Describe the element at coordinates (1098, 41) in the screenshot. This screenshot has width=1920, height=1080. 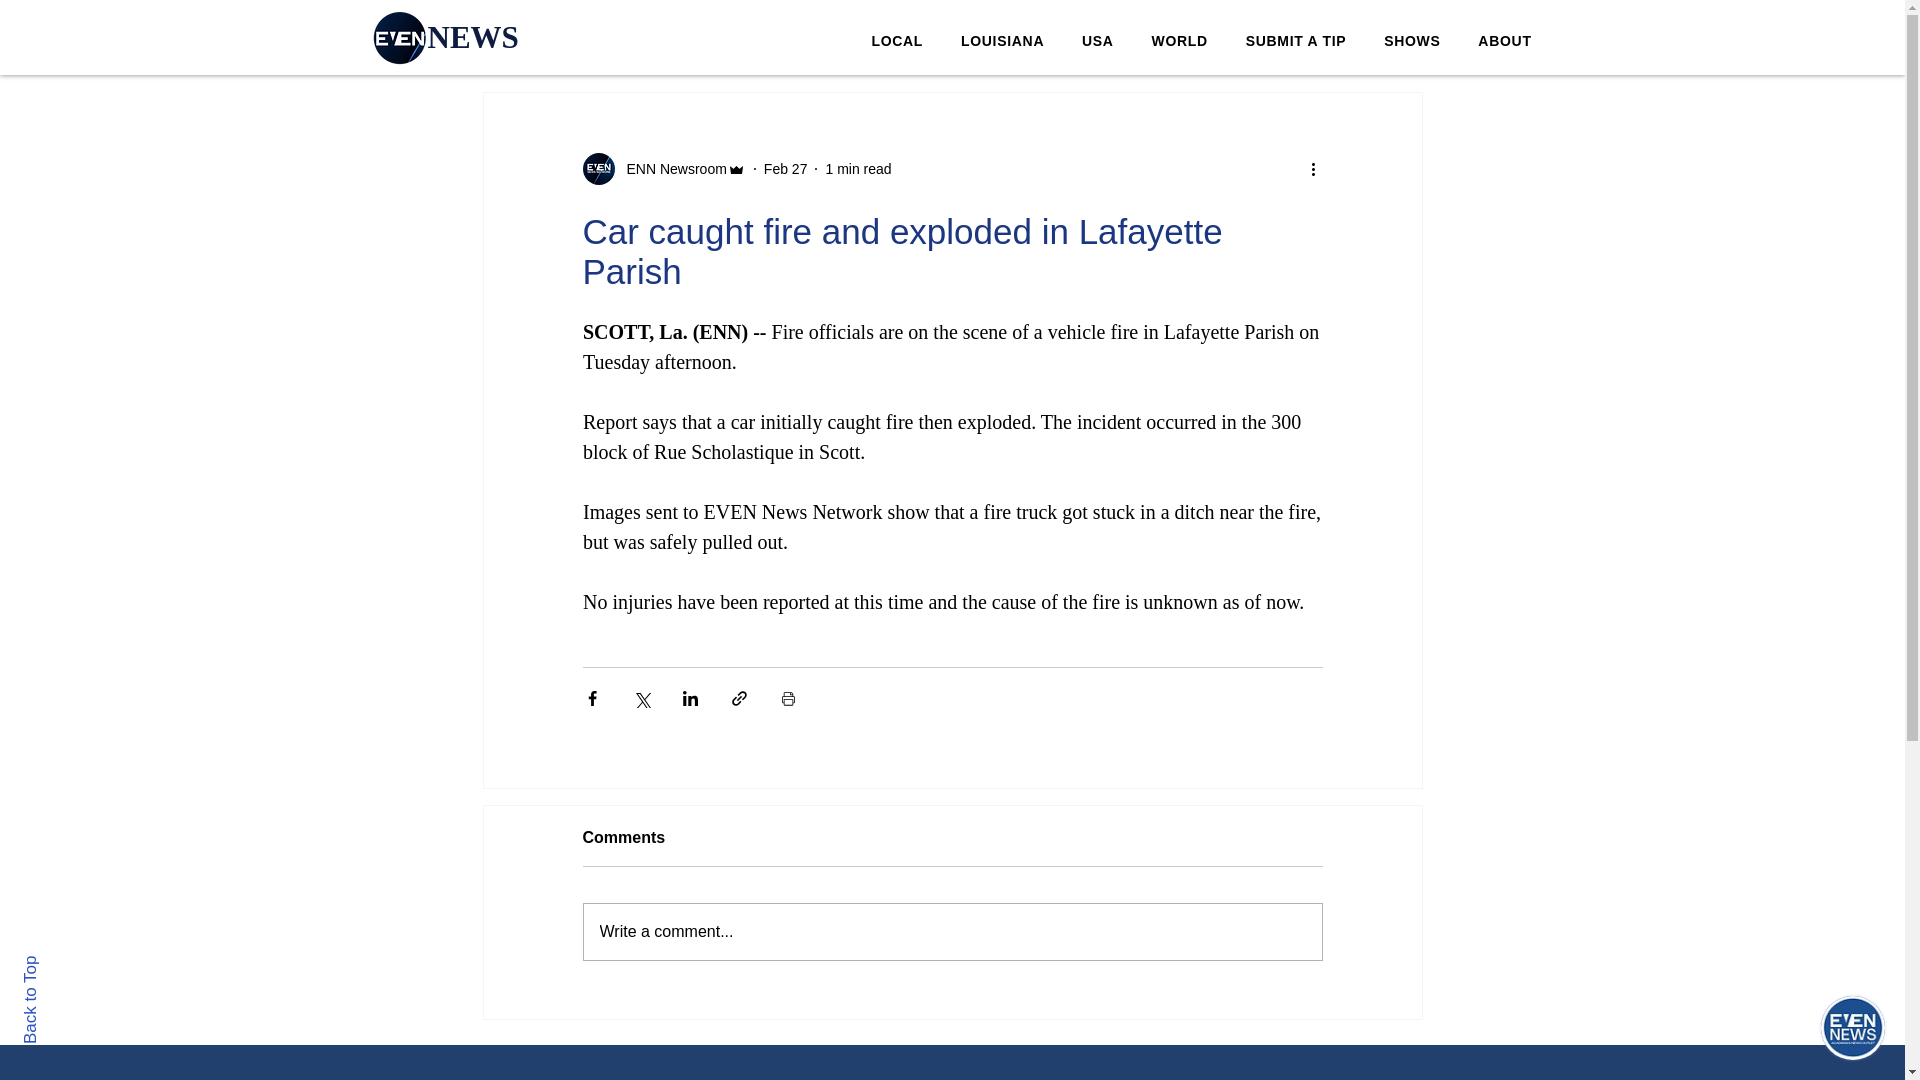
I see `USA` at that location.